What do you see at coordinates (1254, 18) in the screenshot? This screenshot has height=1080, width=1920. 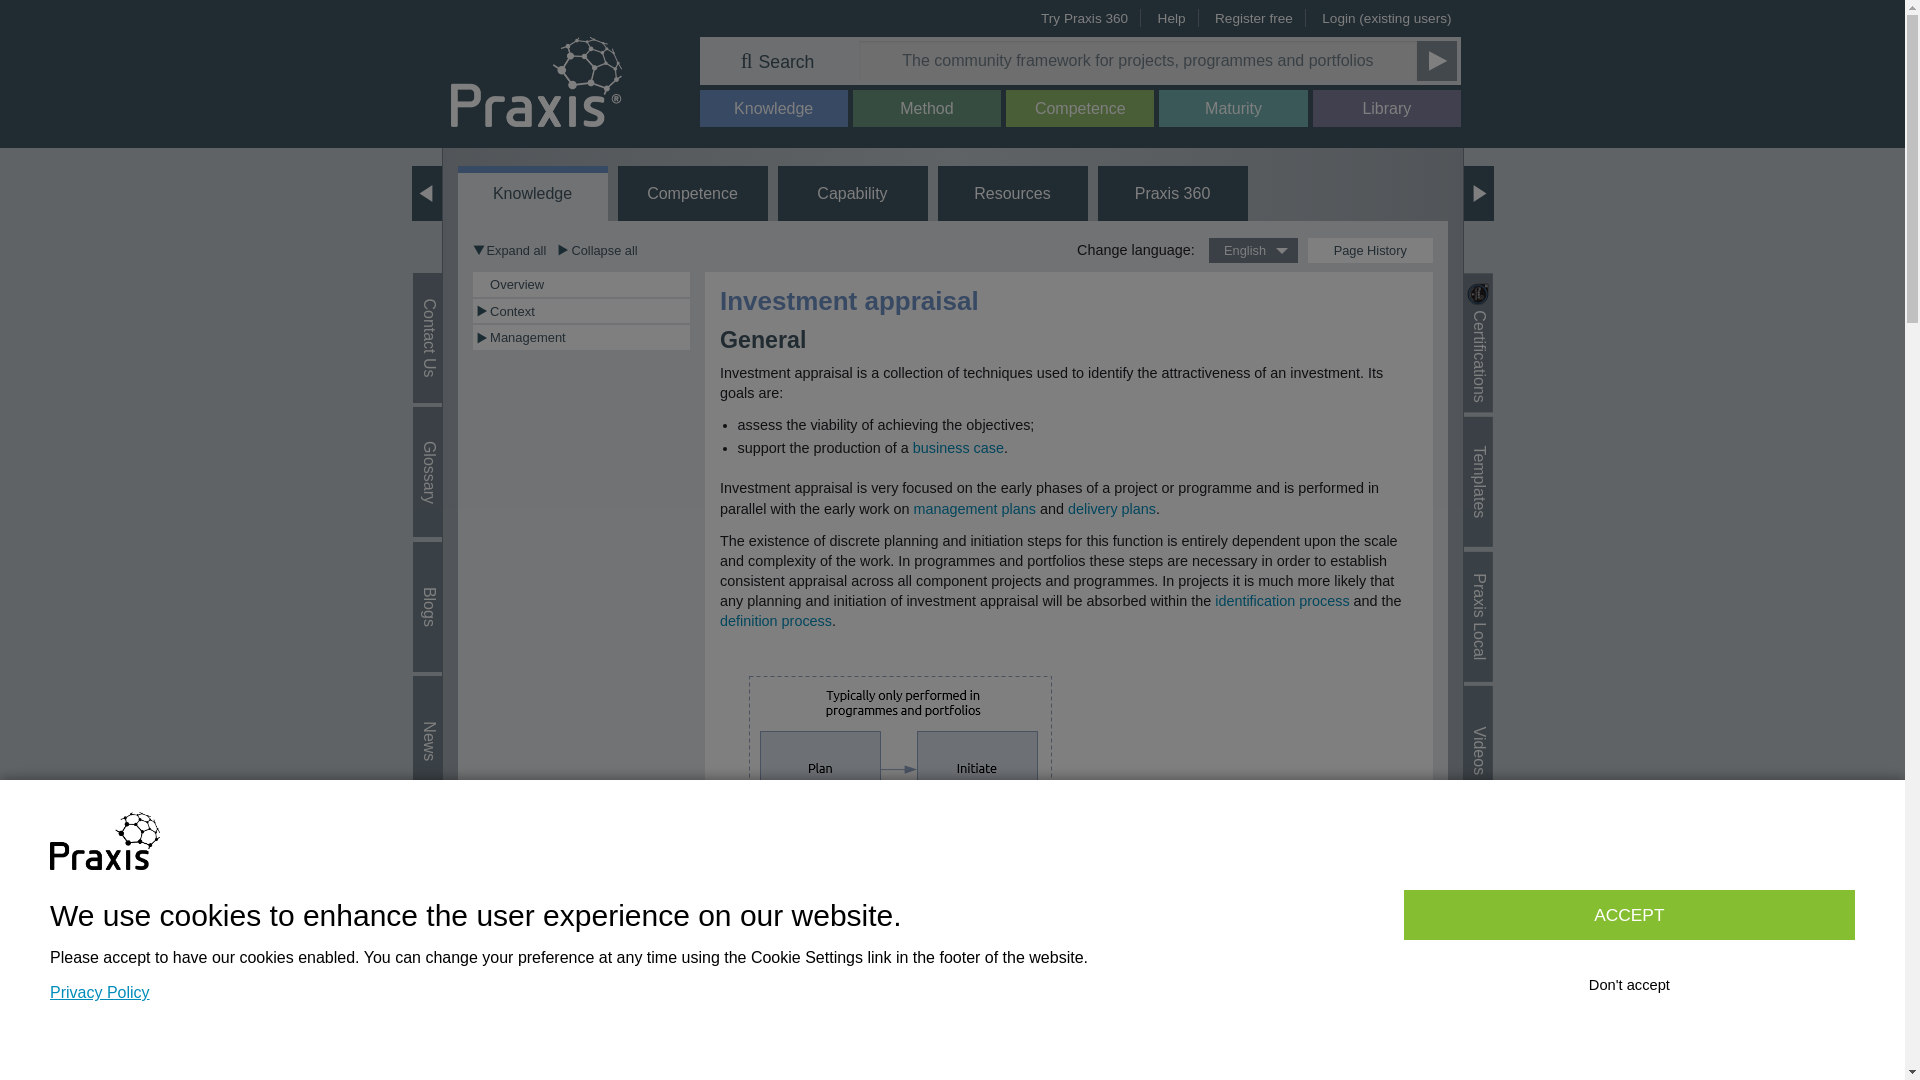 I see `Register free` at bounding box center [1254, 18].